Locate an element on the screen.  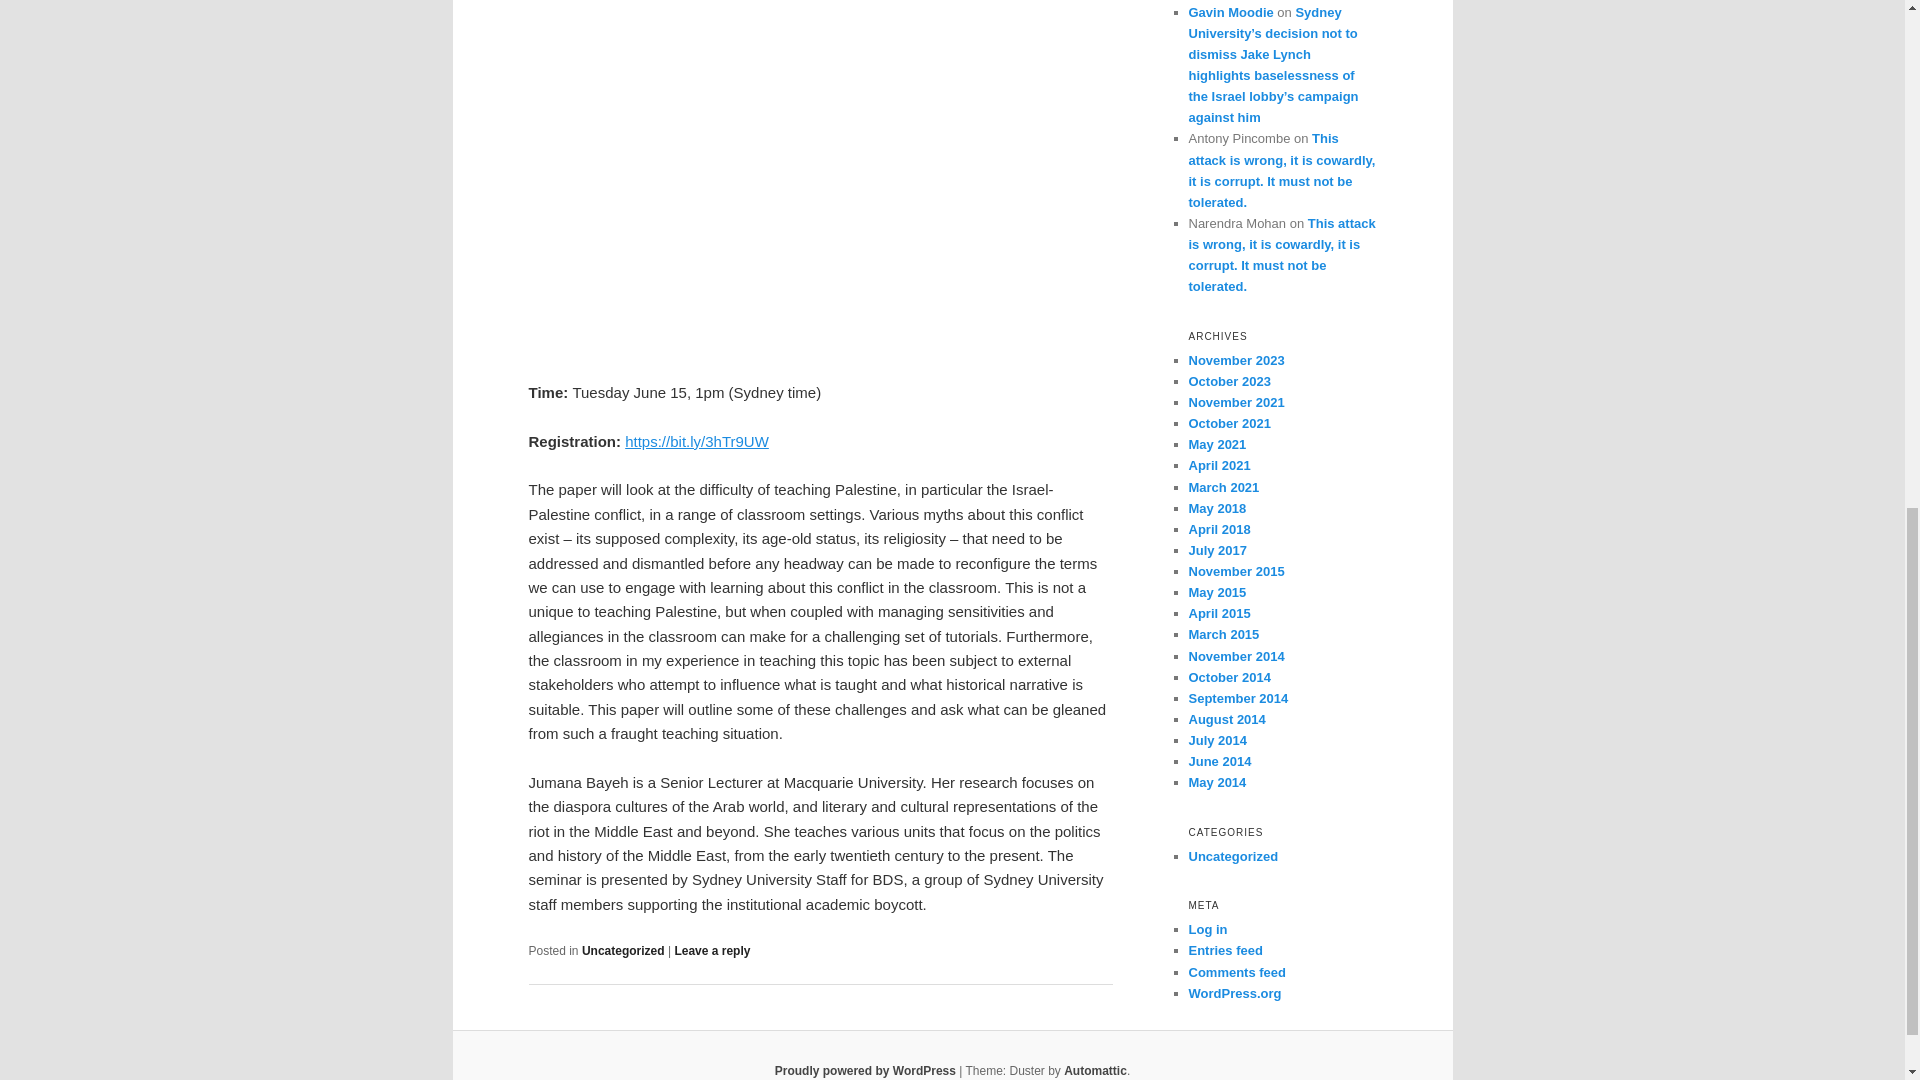
Uncategorized is located at coordinates (622, 950).